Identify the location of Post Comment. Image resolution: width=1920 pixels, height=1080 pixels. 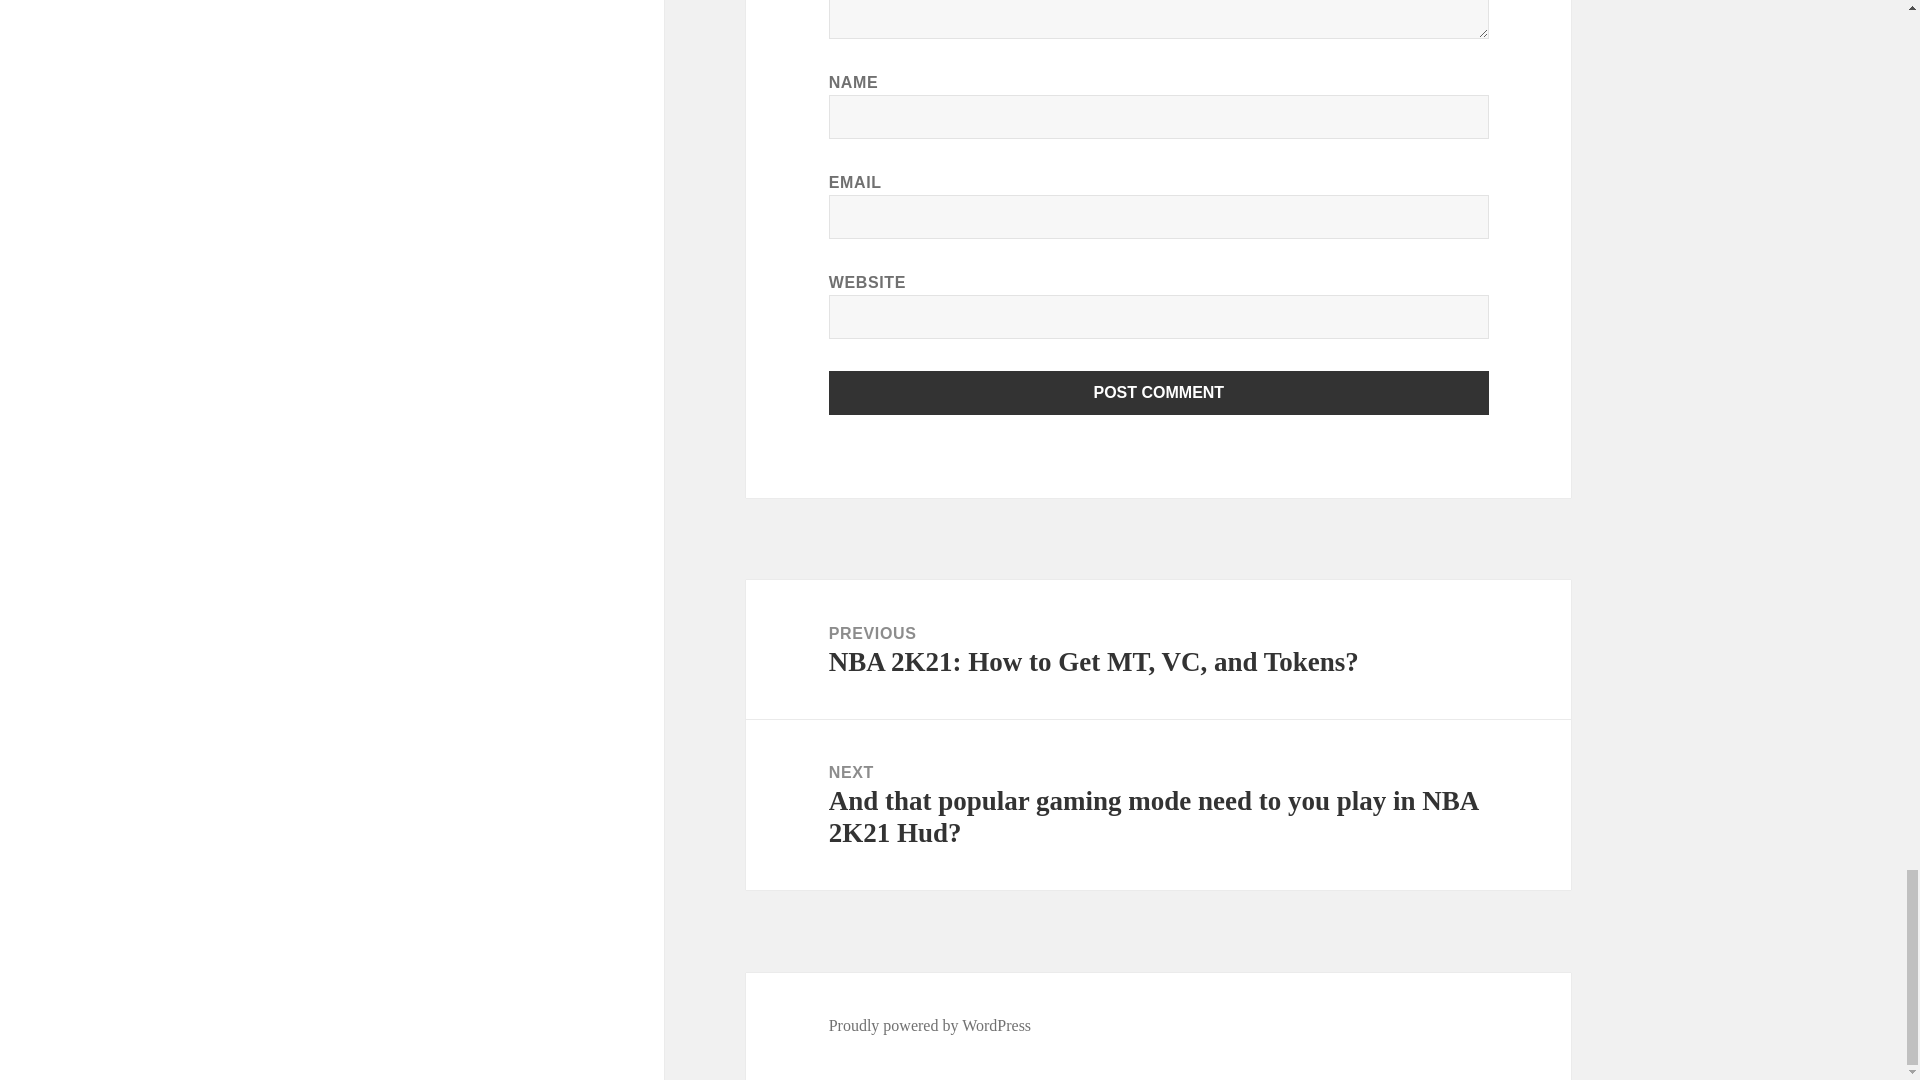
(1159, 392).